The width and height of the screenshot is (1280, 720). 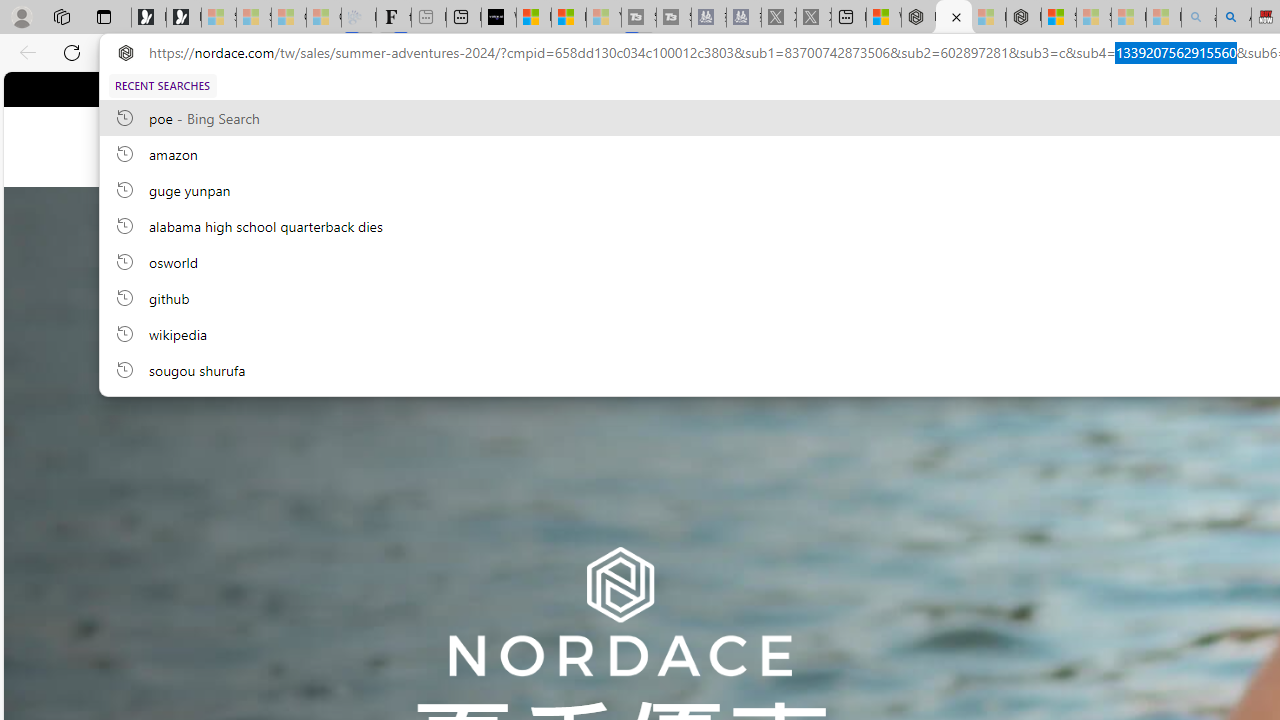 What do you see at coordinates (21, 16) in the screenshot?
I see `Personal Profile` at bounding box center [21, 16].